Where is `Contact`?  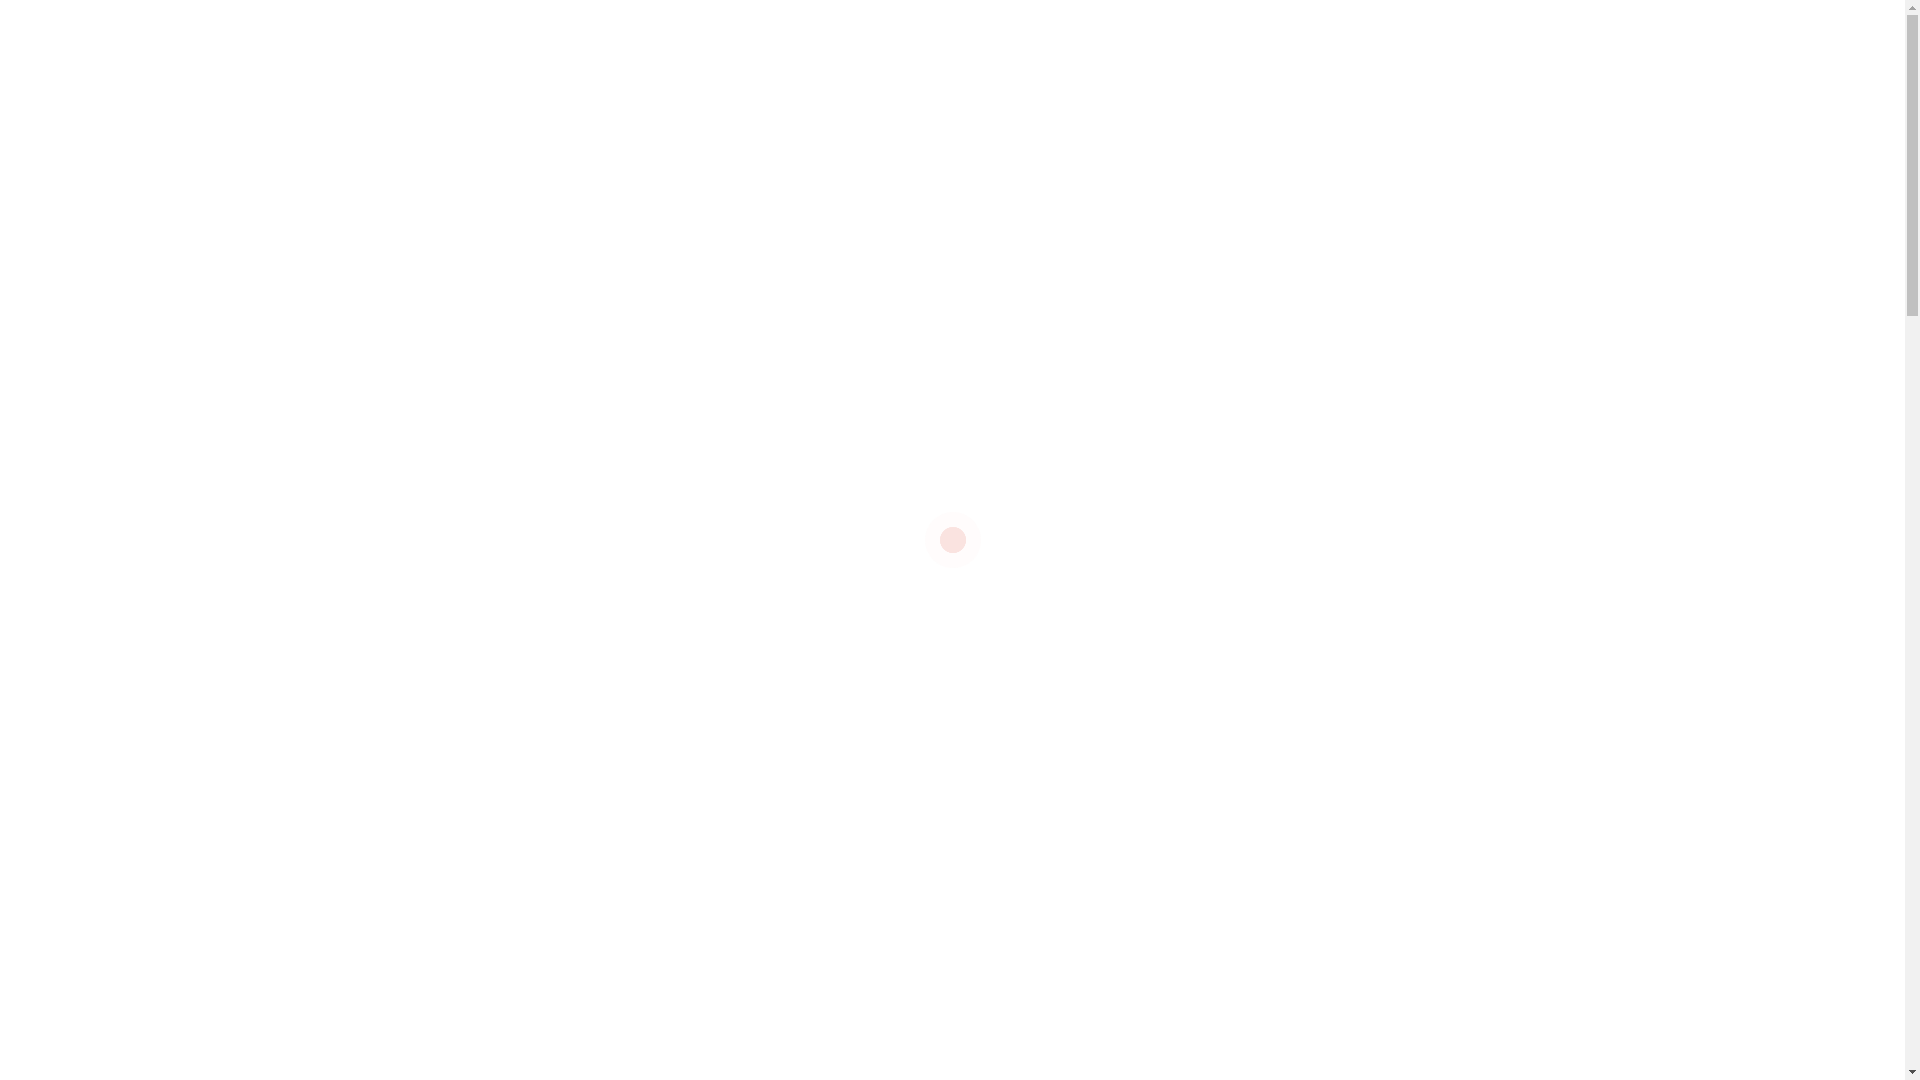
Contact is located at coordinates (1432, 24).